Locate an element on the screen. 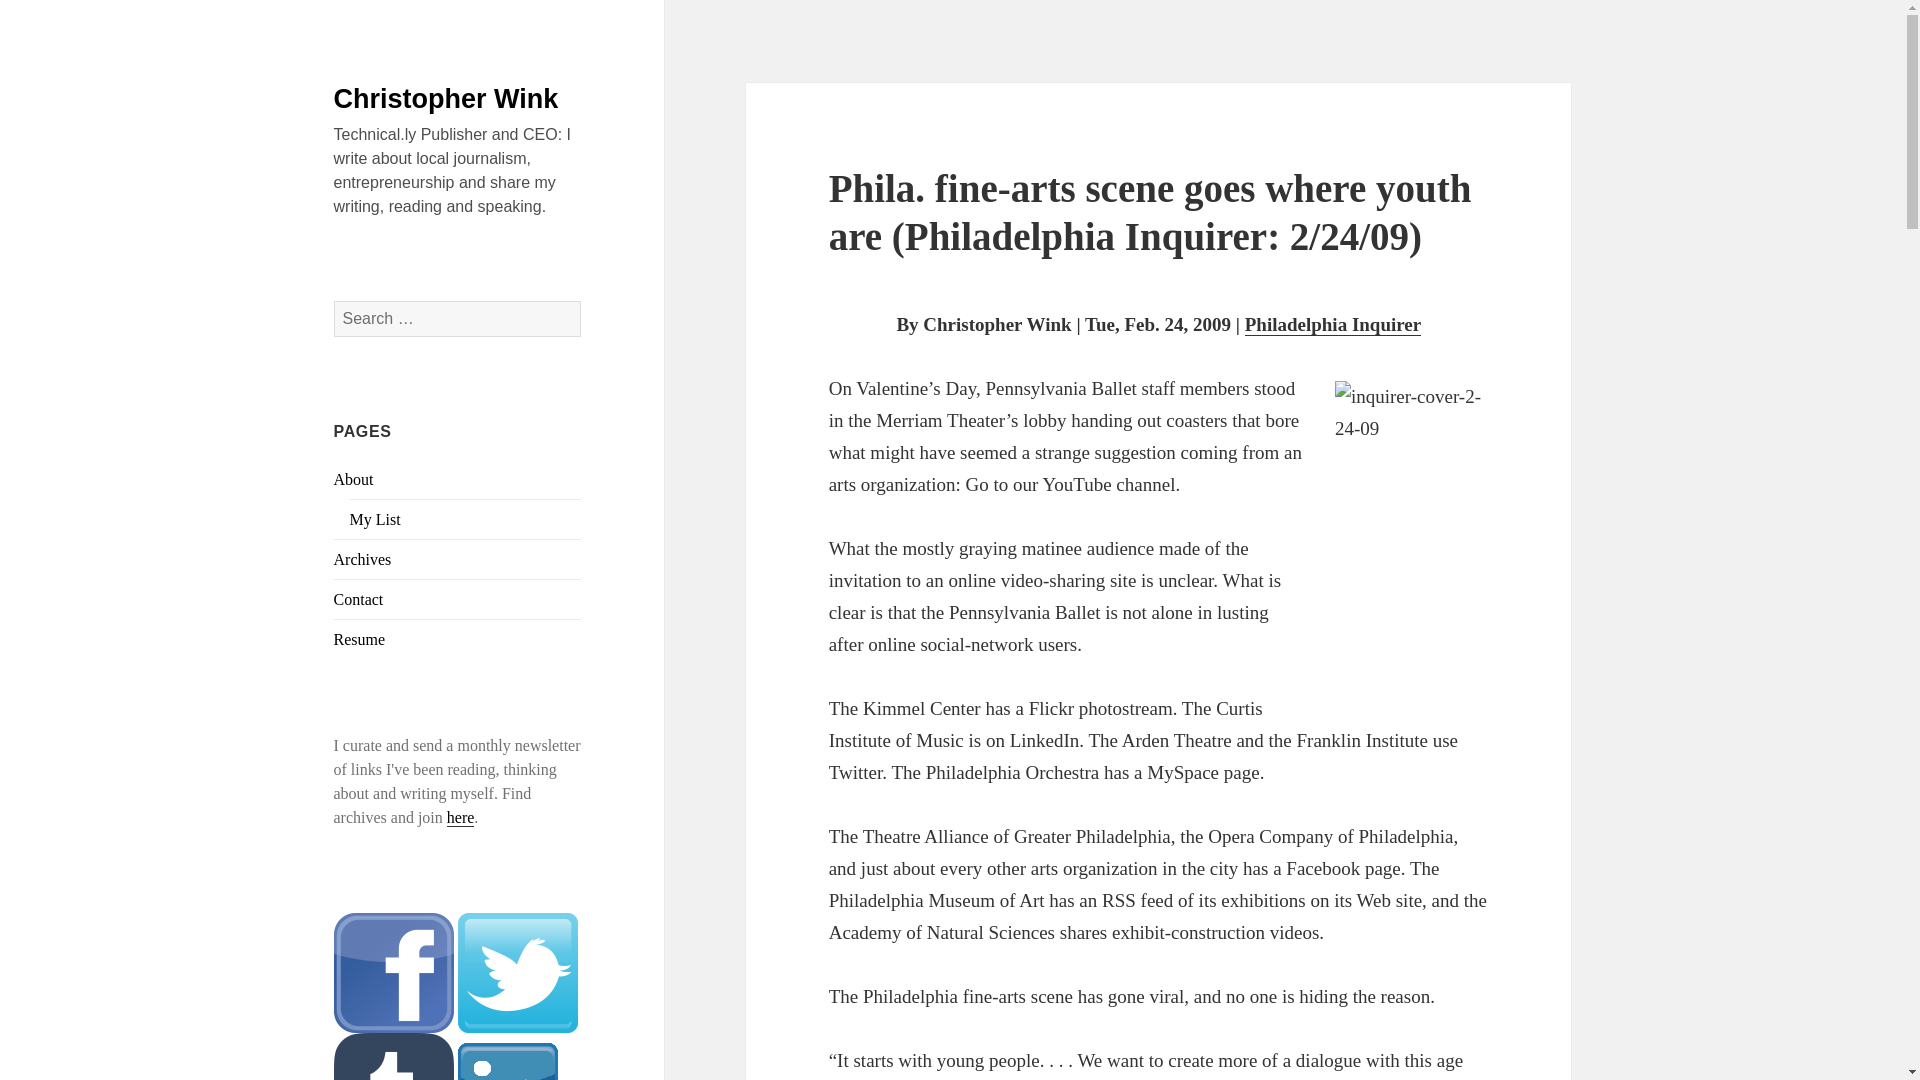  Philadelphia Inquirer is located at coordinates (1333, 324).